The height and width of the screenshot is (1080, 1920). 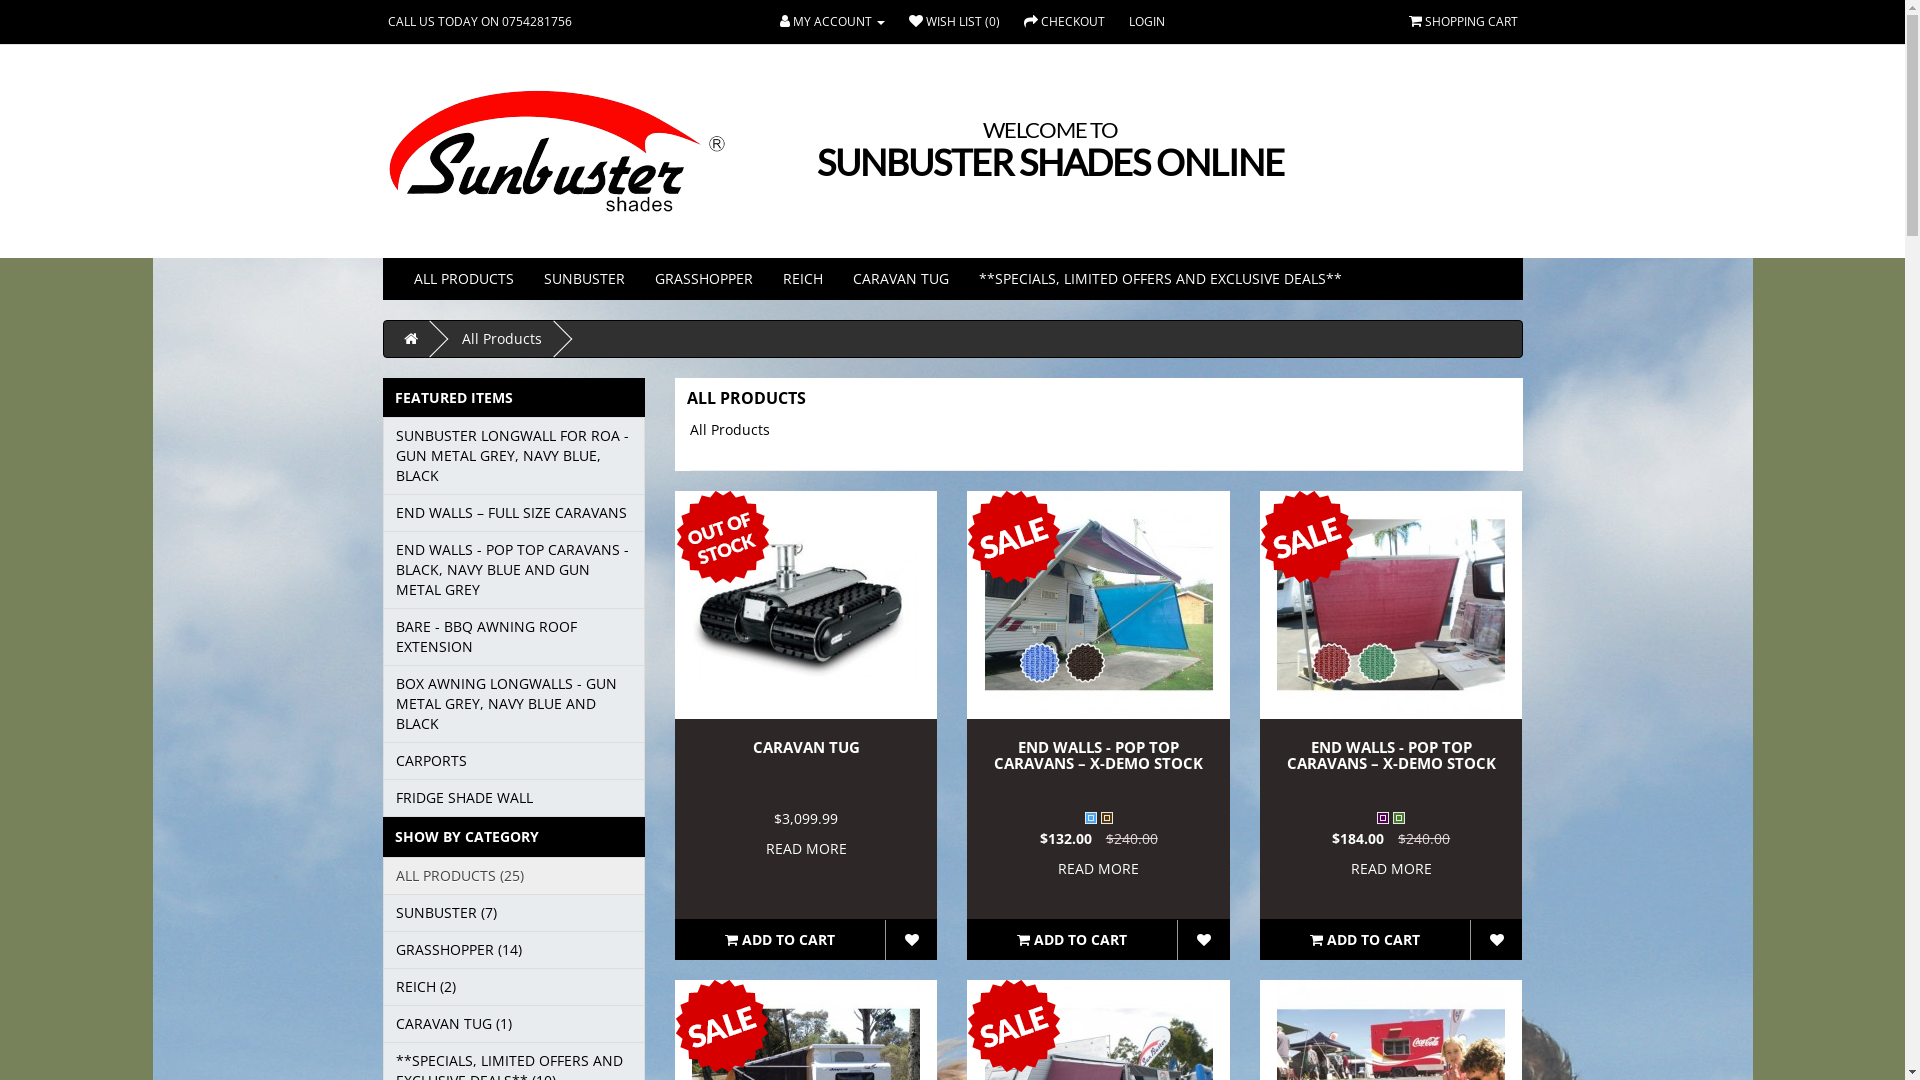 I want to click on REICH, so click(x=803, y=279).